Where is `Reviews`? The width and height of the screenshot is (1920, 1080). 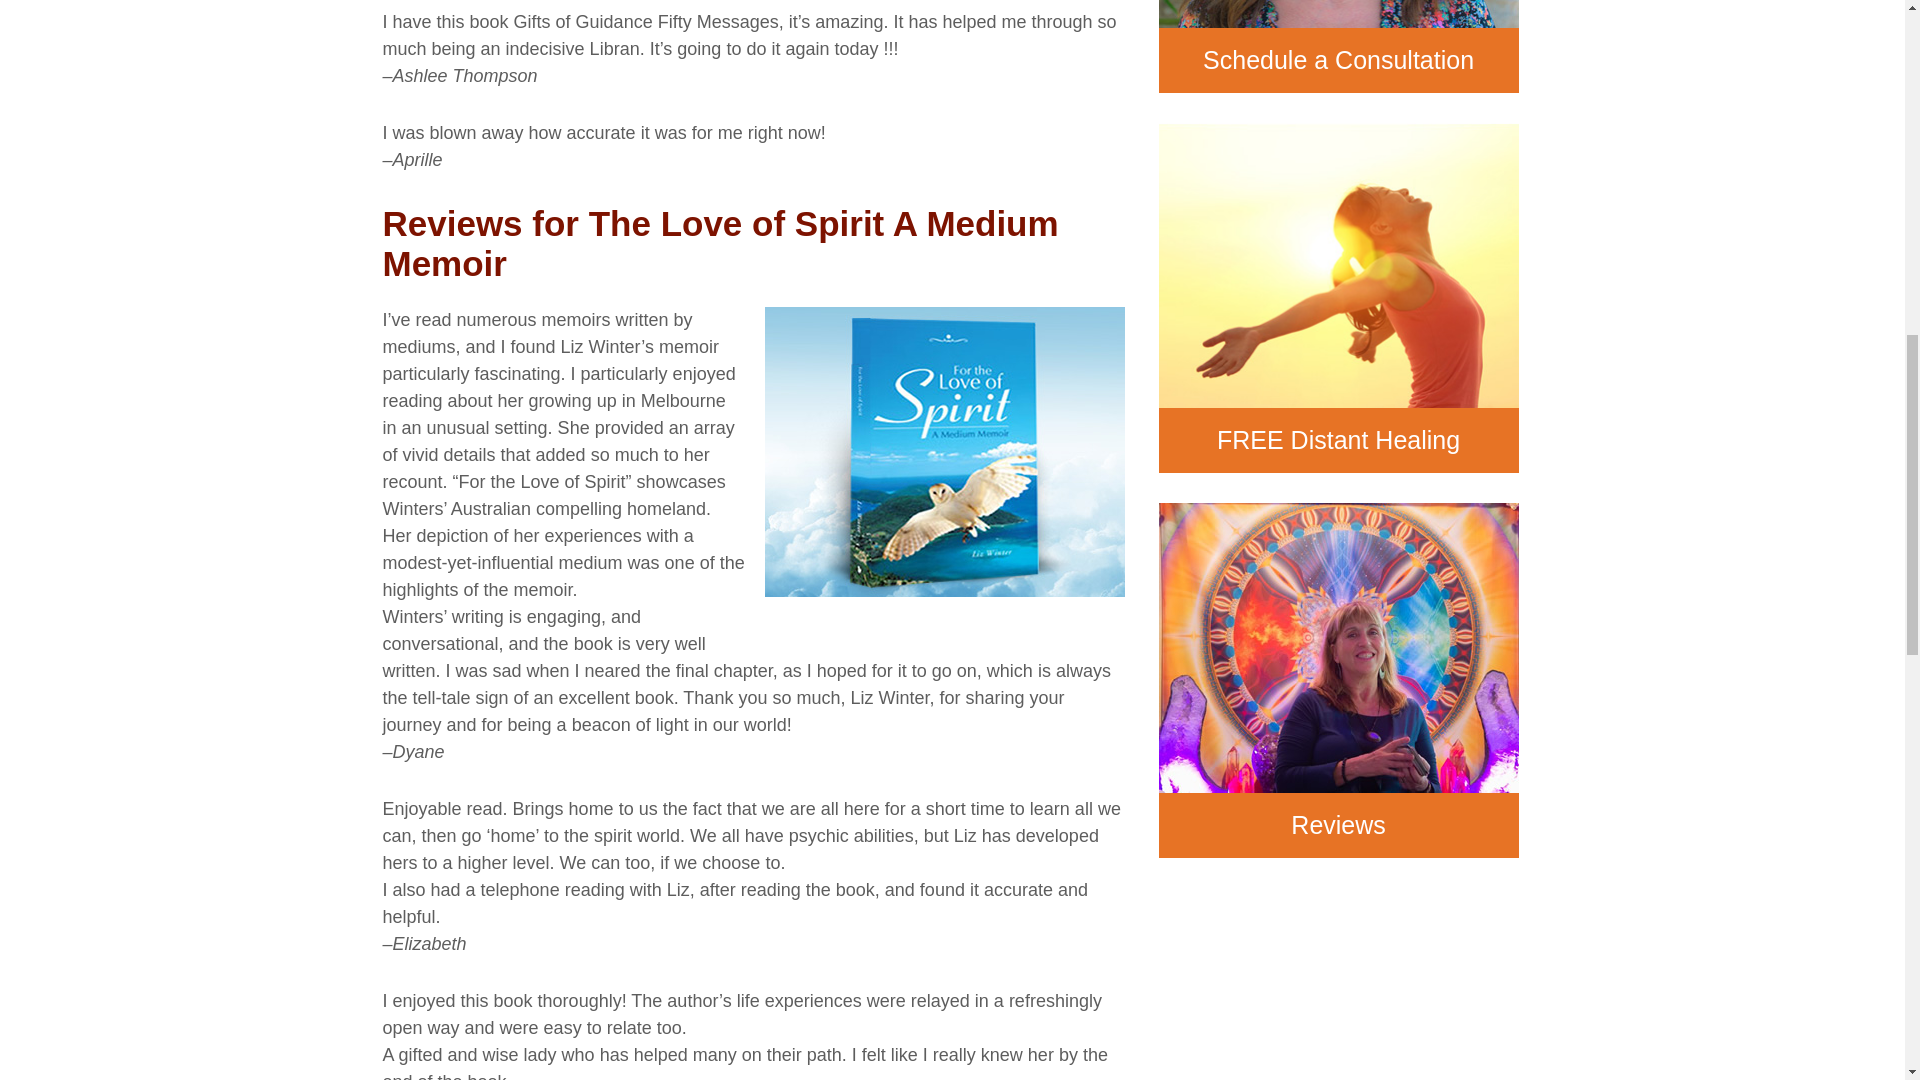 Reviews is located at coordinates (1338, 680).